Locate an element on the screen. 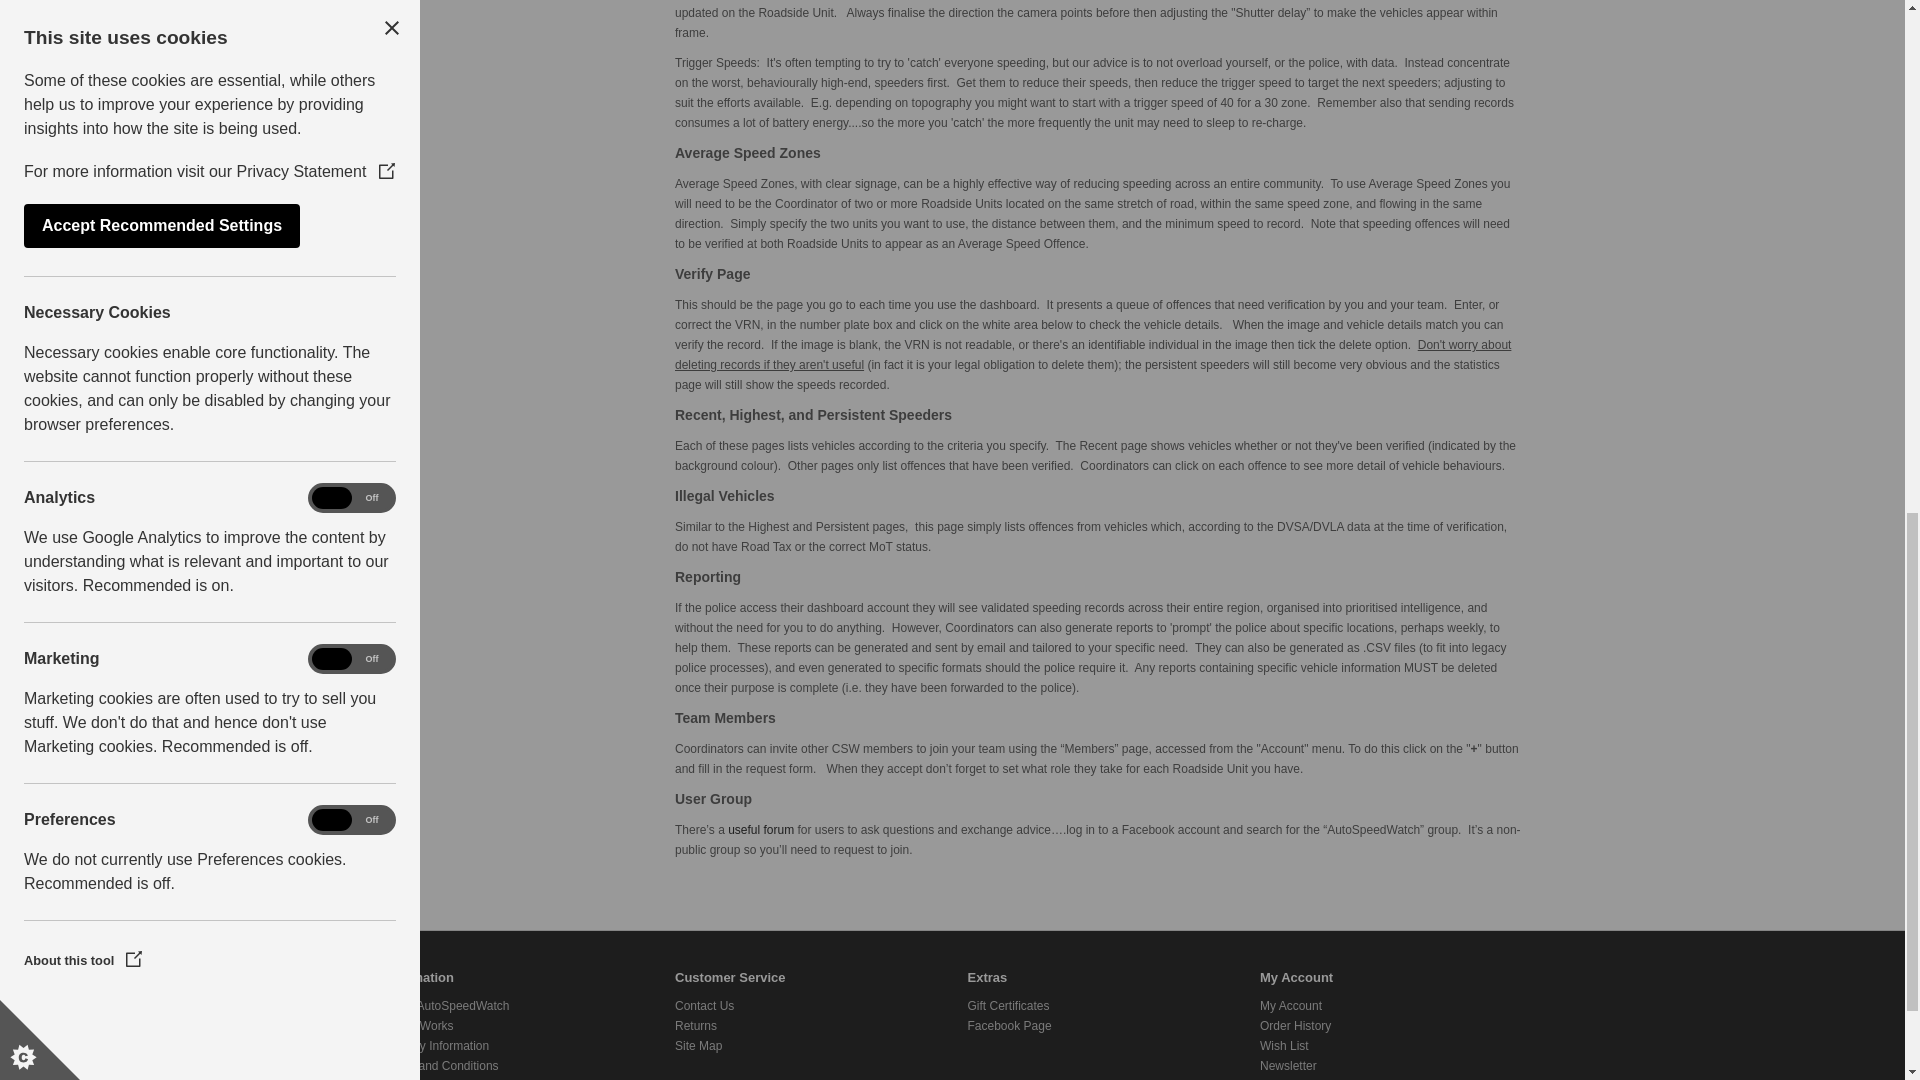 The width and height of the screenshot is (1920, 1080). About AutoSpeedWatch is located at coordinates (445, 1006).